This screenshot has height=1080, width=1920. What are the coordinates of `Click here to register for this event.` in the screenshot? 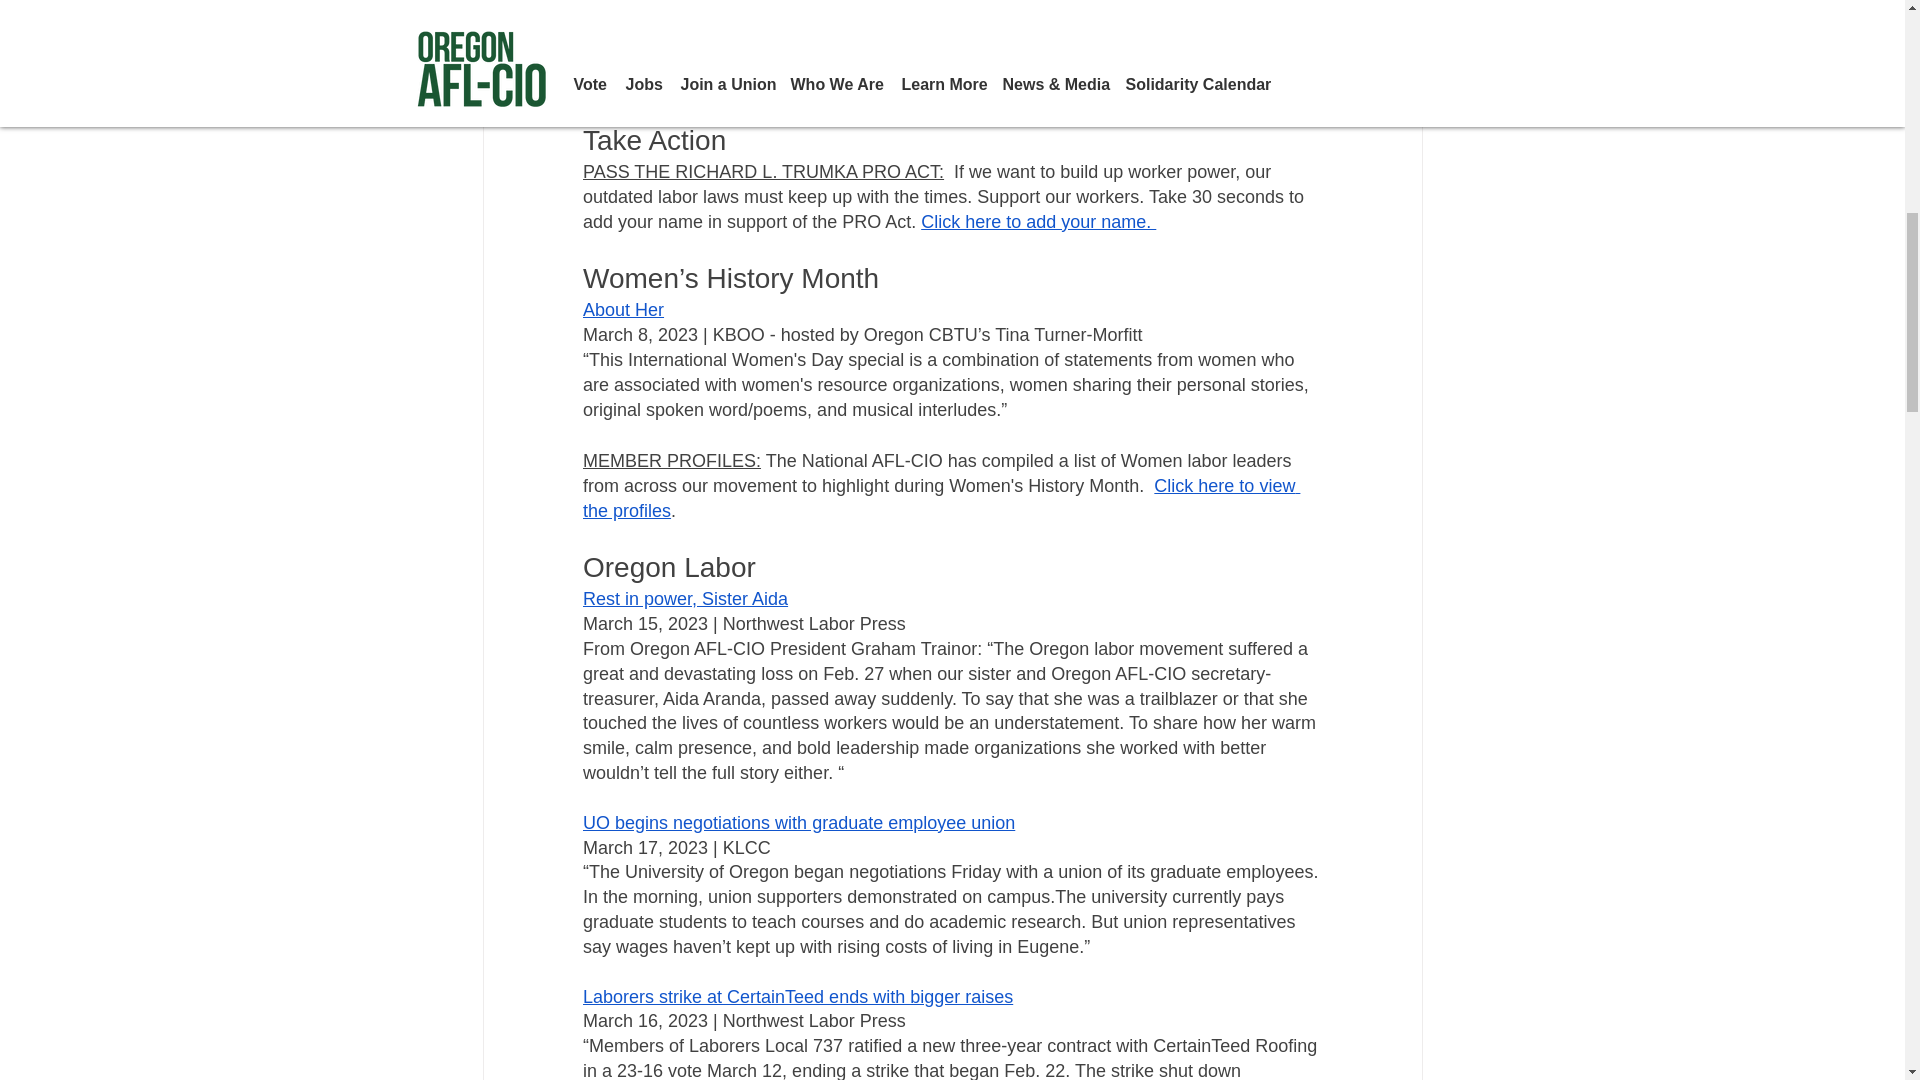 It's located at (946, 70).